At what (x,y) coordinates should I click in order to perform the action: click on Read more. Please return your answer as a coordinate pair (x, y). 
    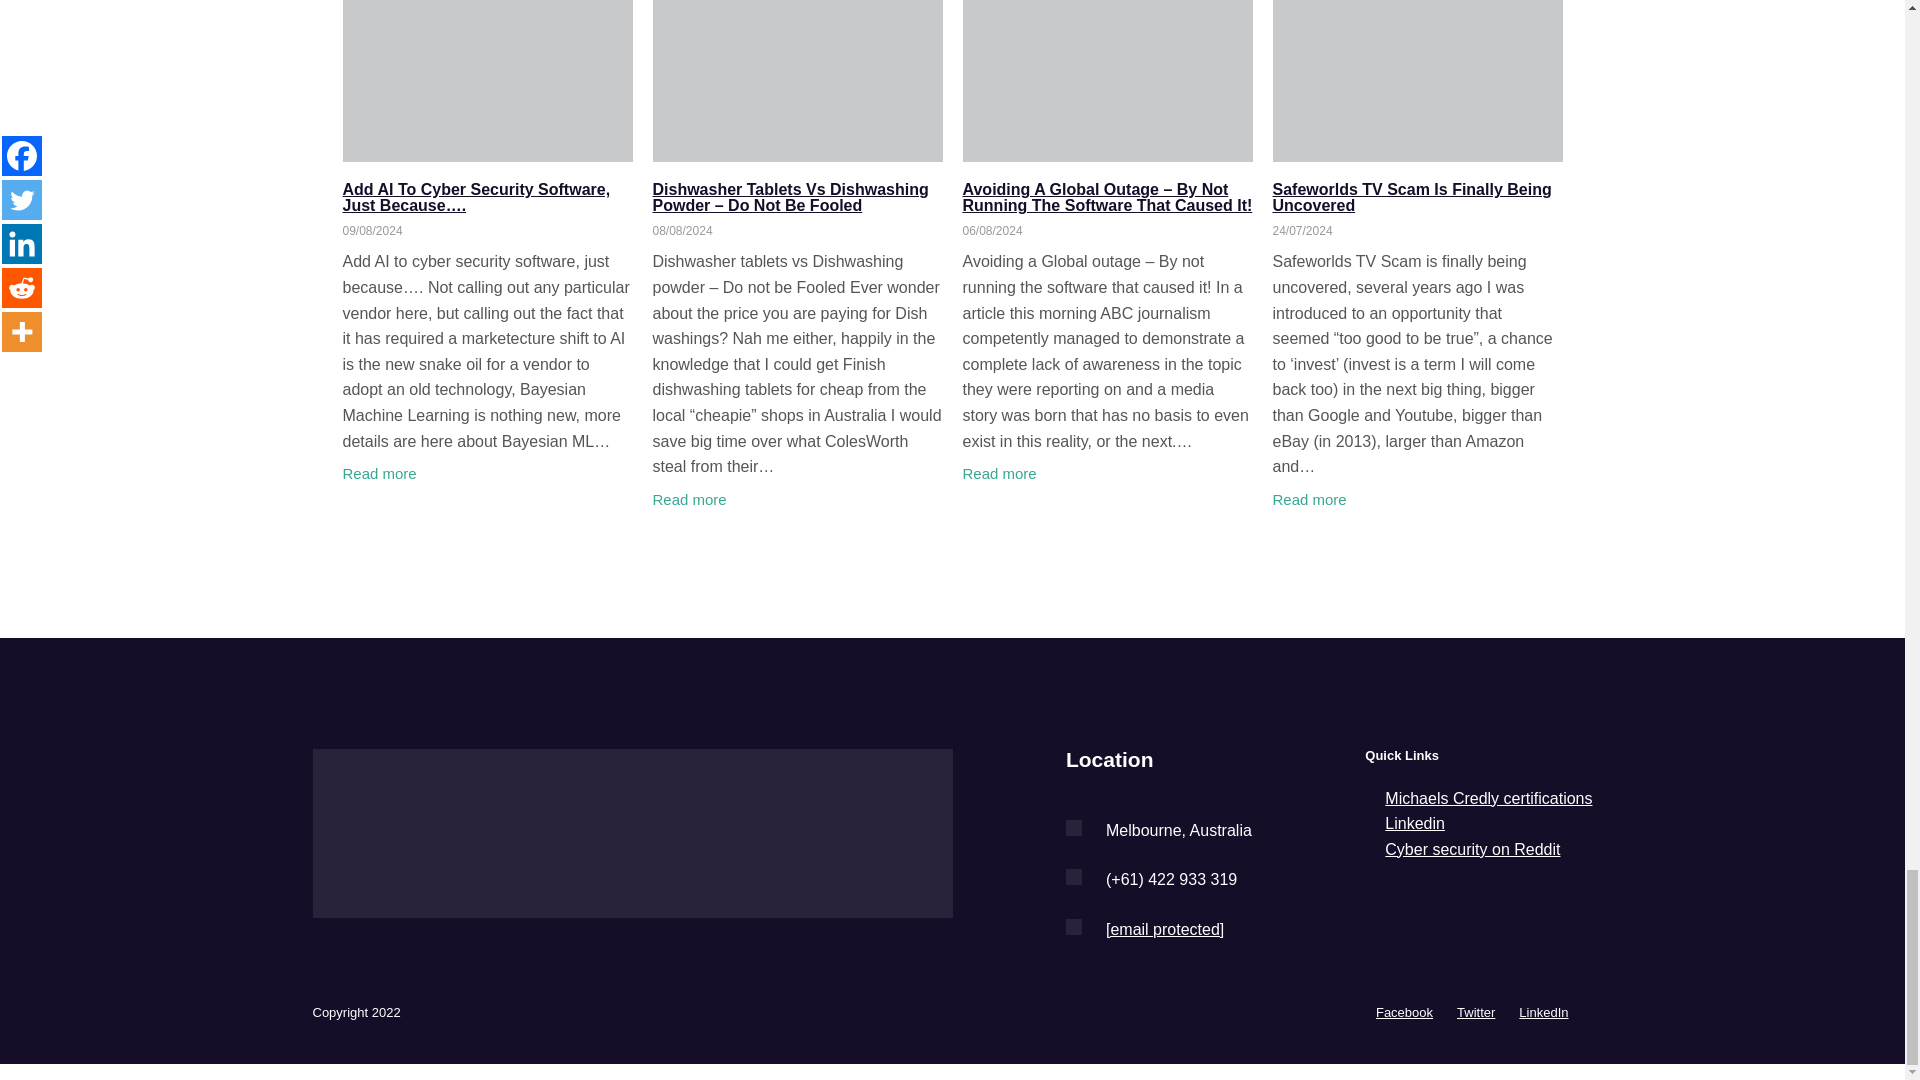
    Looking at the image, I should click on (378, 474).